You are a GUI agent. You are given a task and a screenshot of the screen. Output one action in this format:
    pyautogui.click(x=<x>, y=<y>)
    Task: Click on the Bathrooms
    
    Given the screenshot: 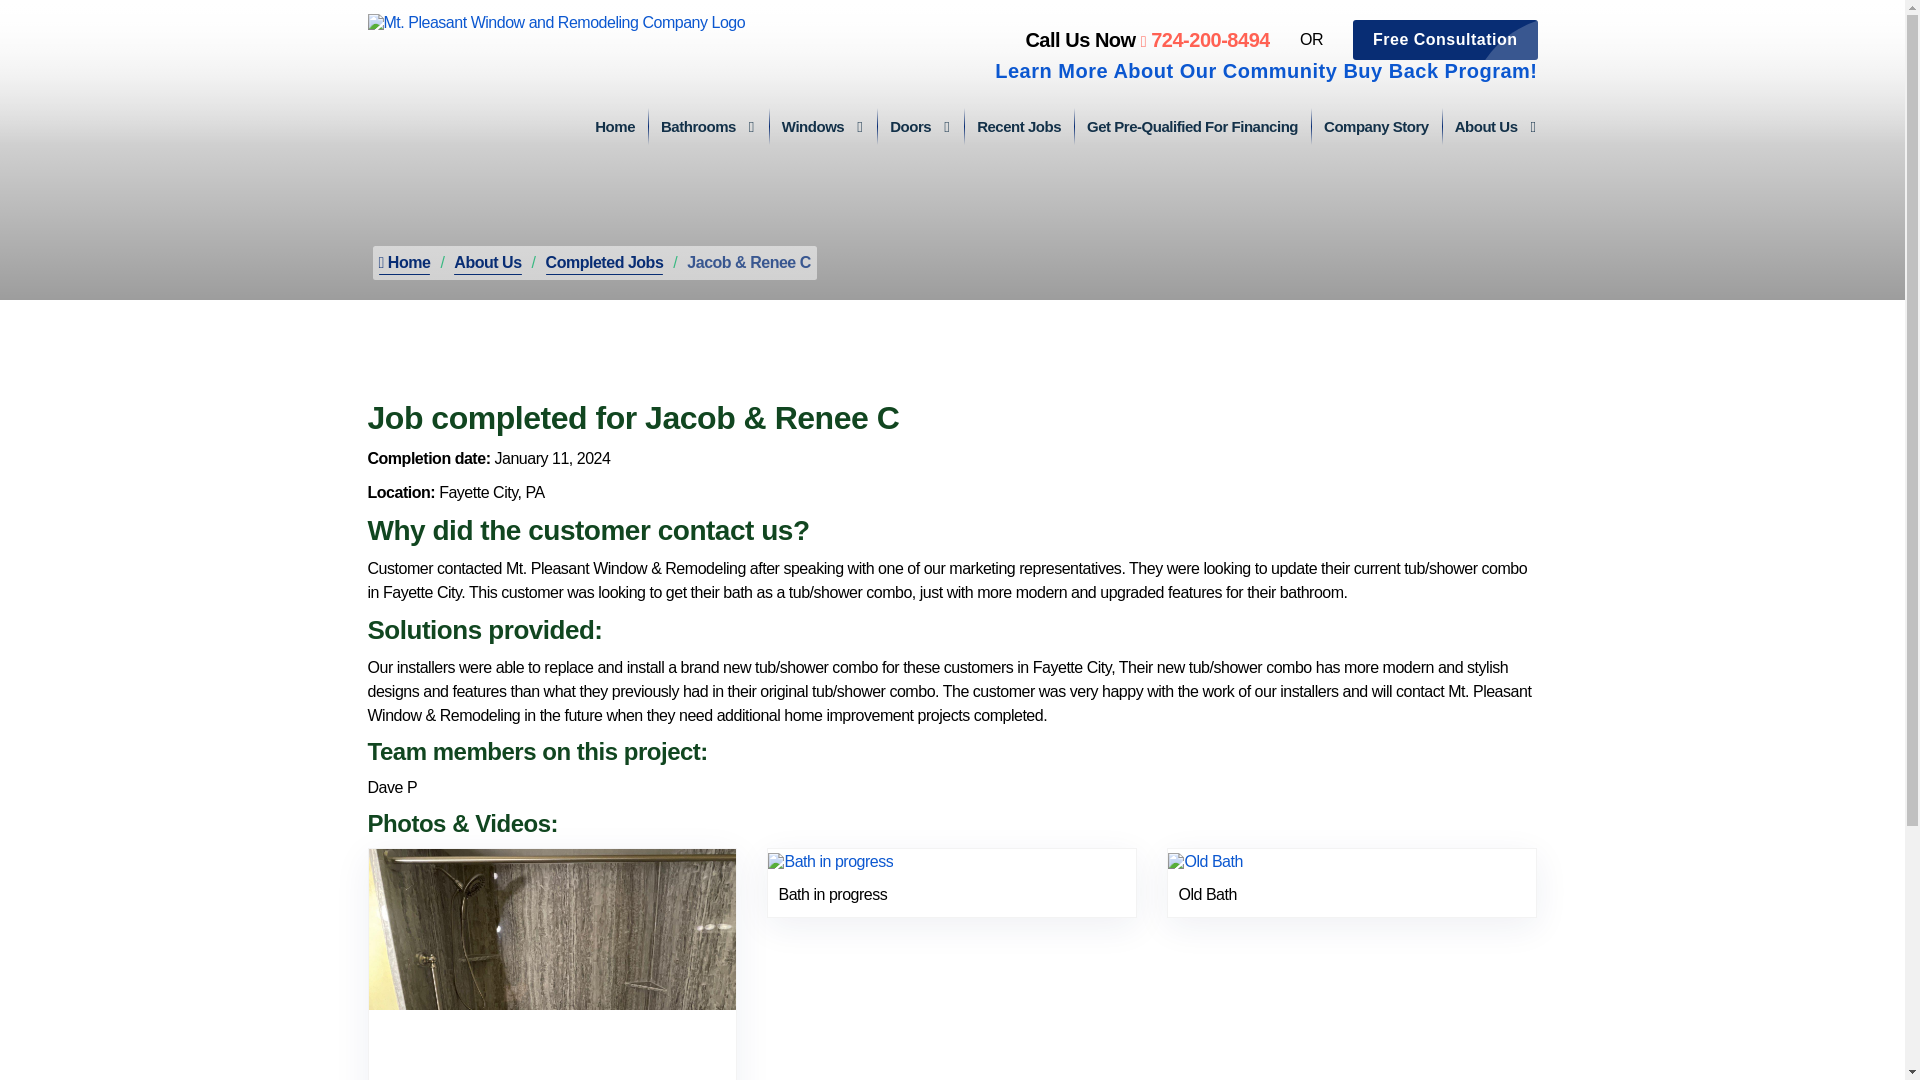 What is the action you would take?
    pyautogui.click(x=708, y=126)
    